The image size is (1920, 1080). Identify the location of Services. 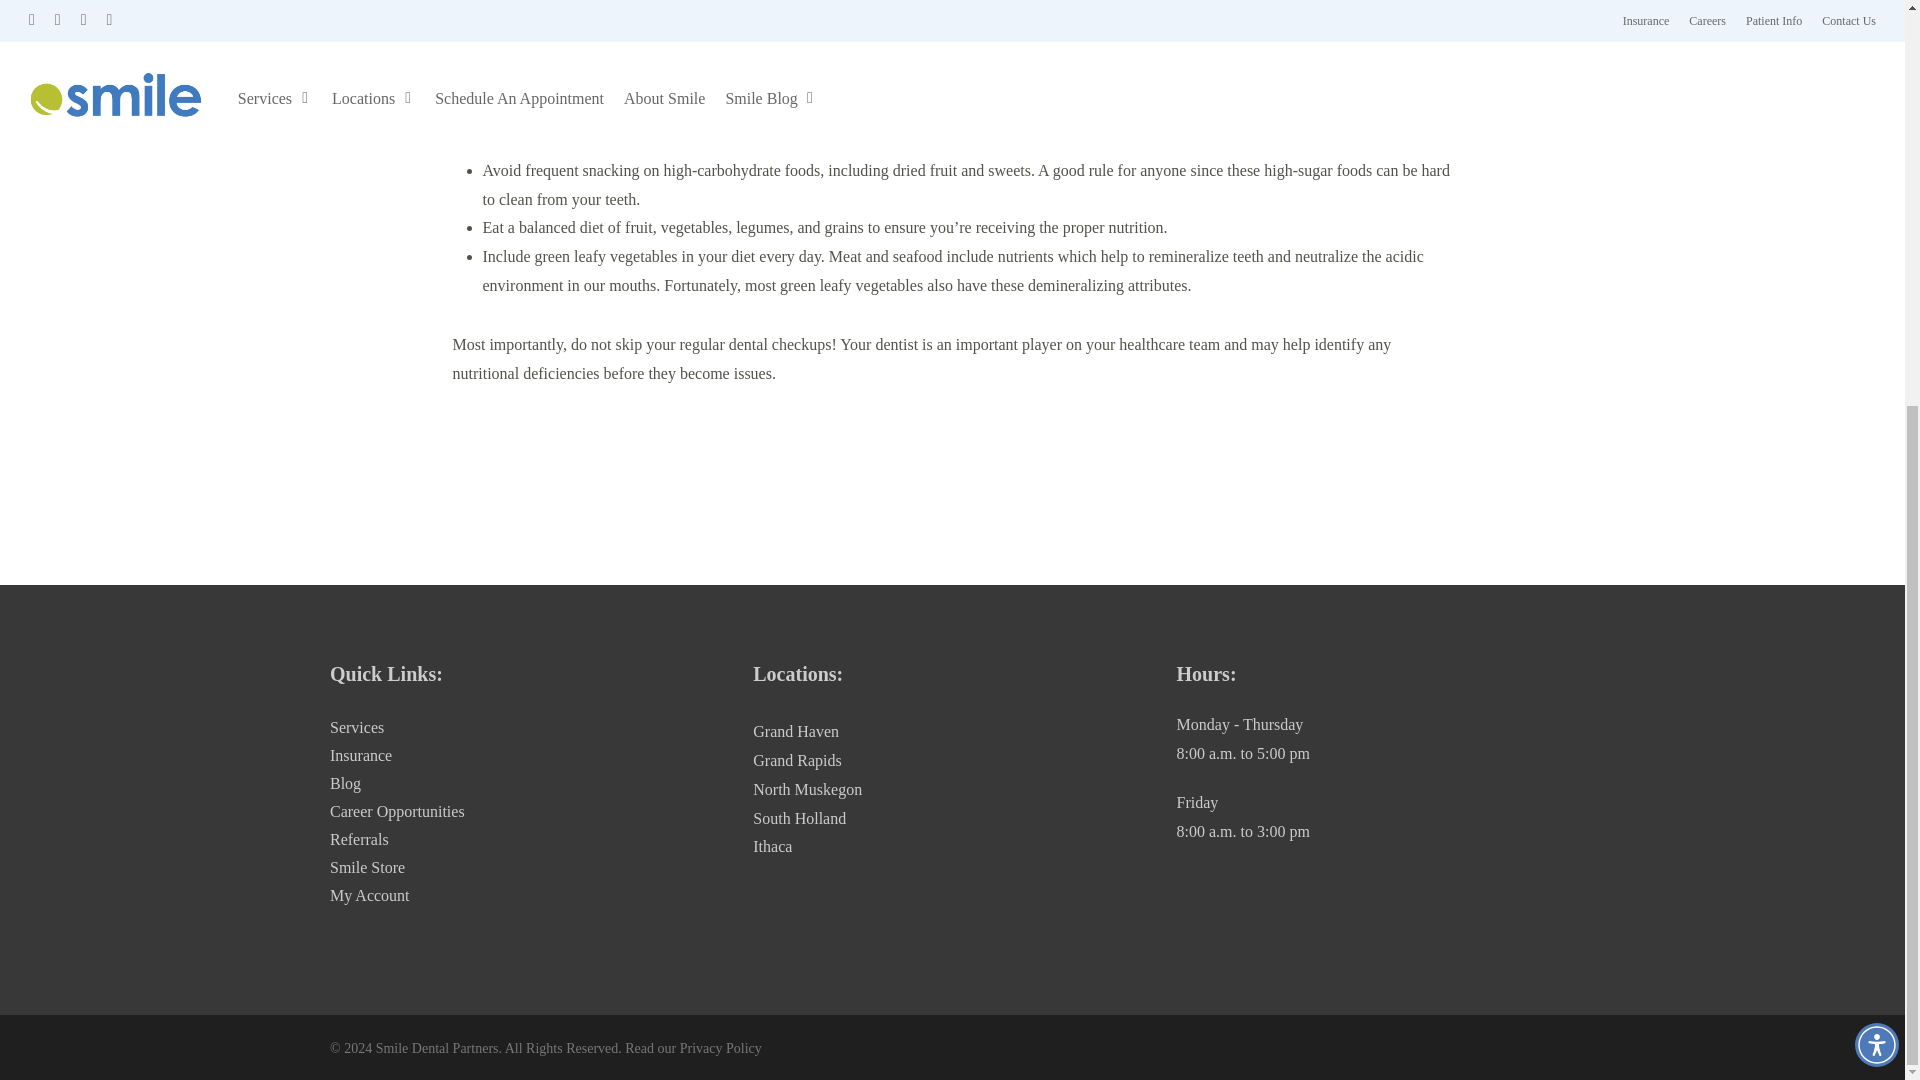
(528, 728).